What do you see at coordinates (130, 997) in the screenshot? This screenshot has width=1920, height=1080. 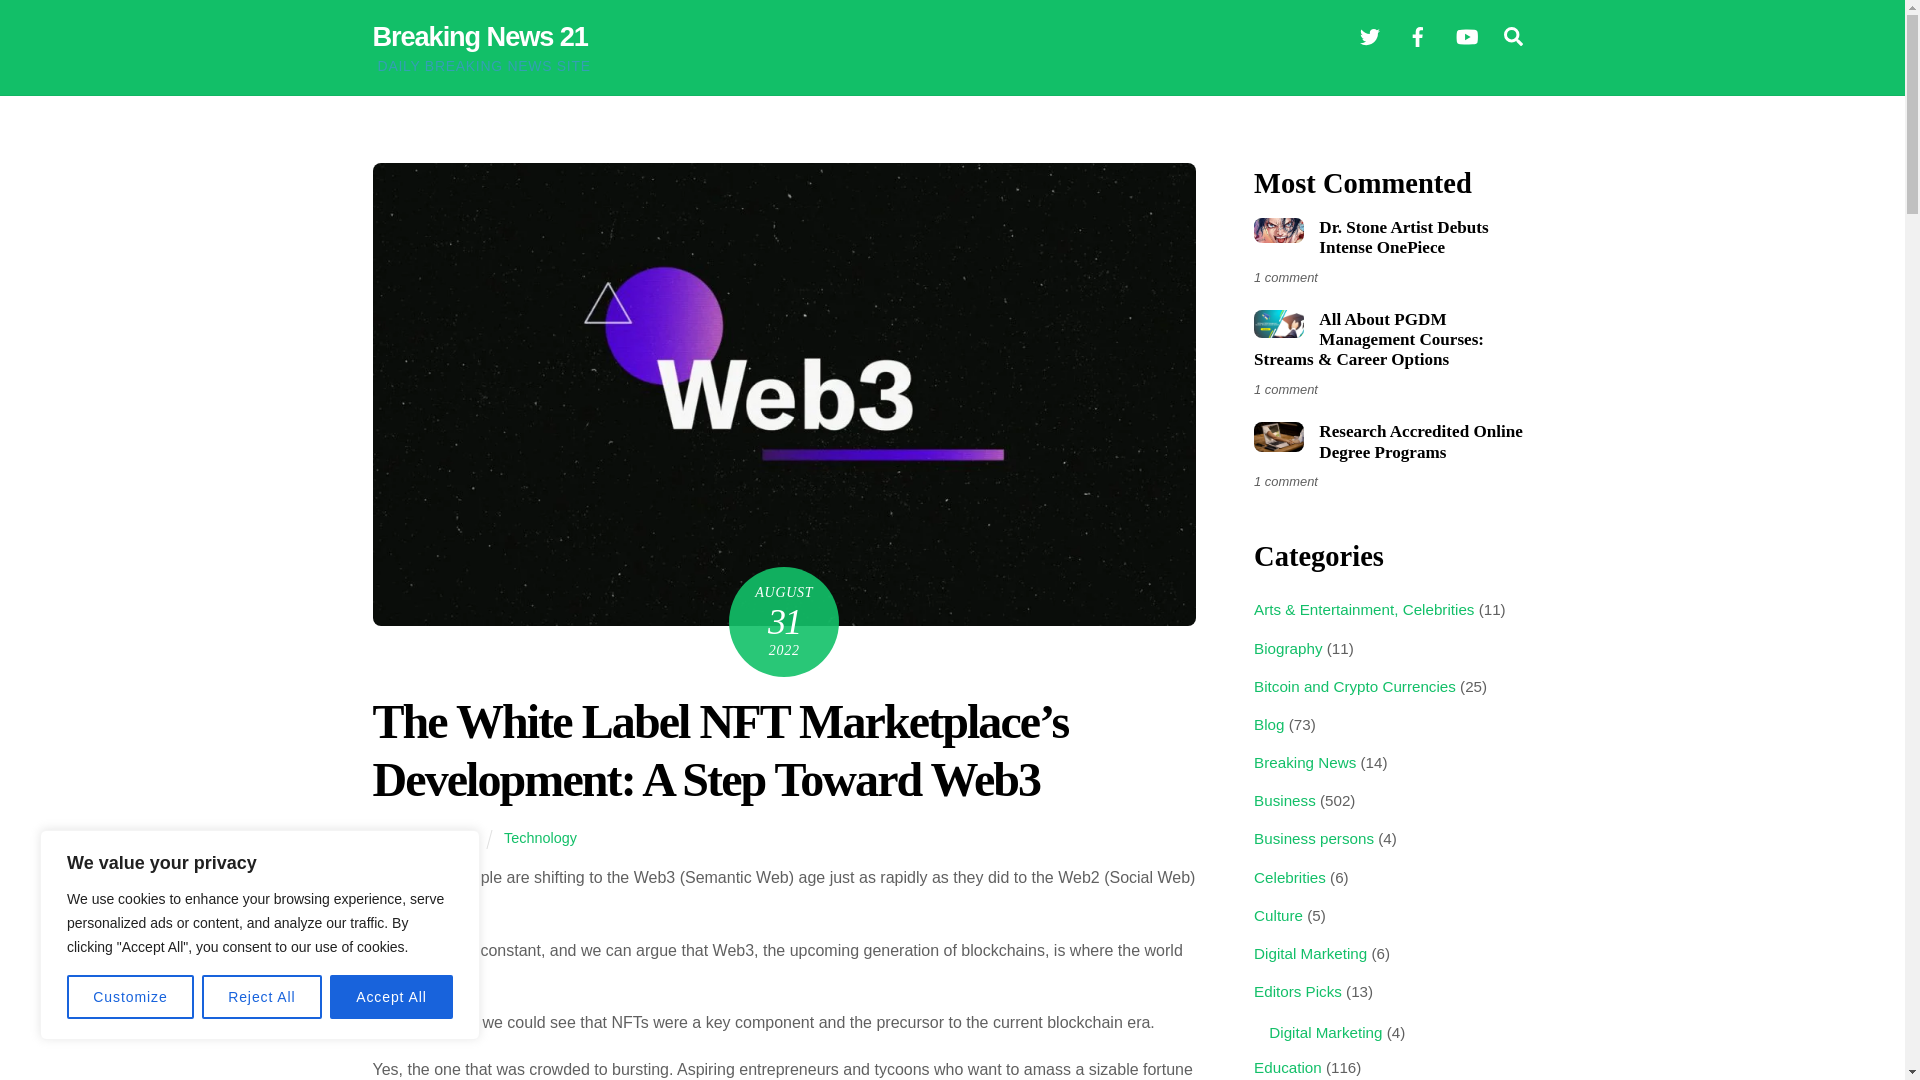 I see `Customize` at bounding box center [130, 997].